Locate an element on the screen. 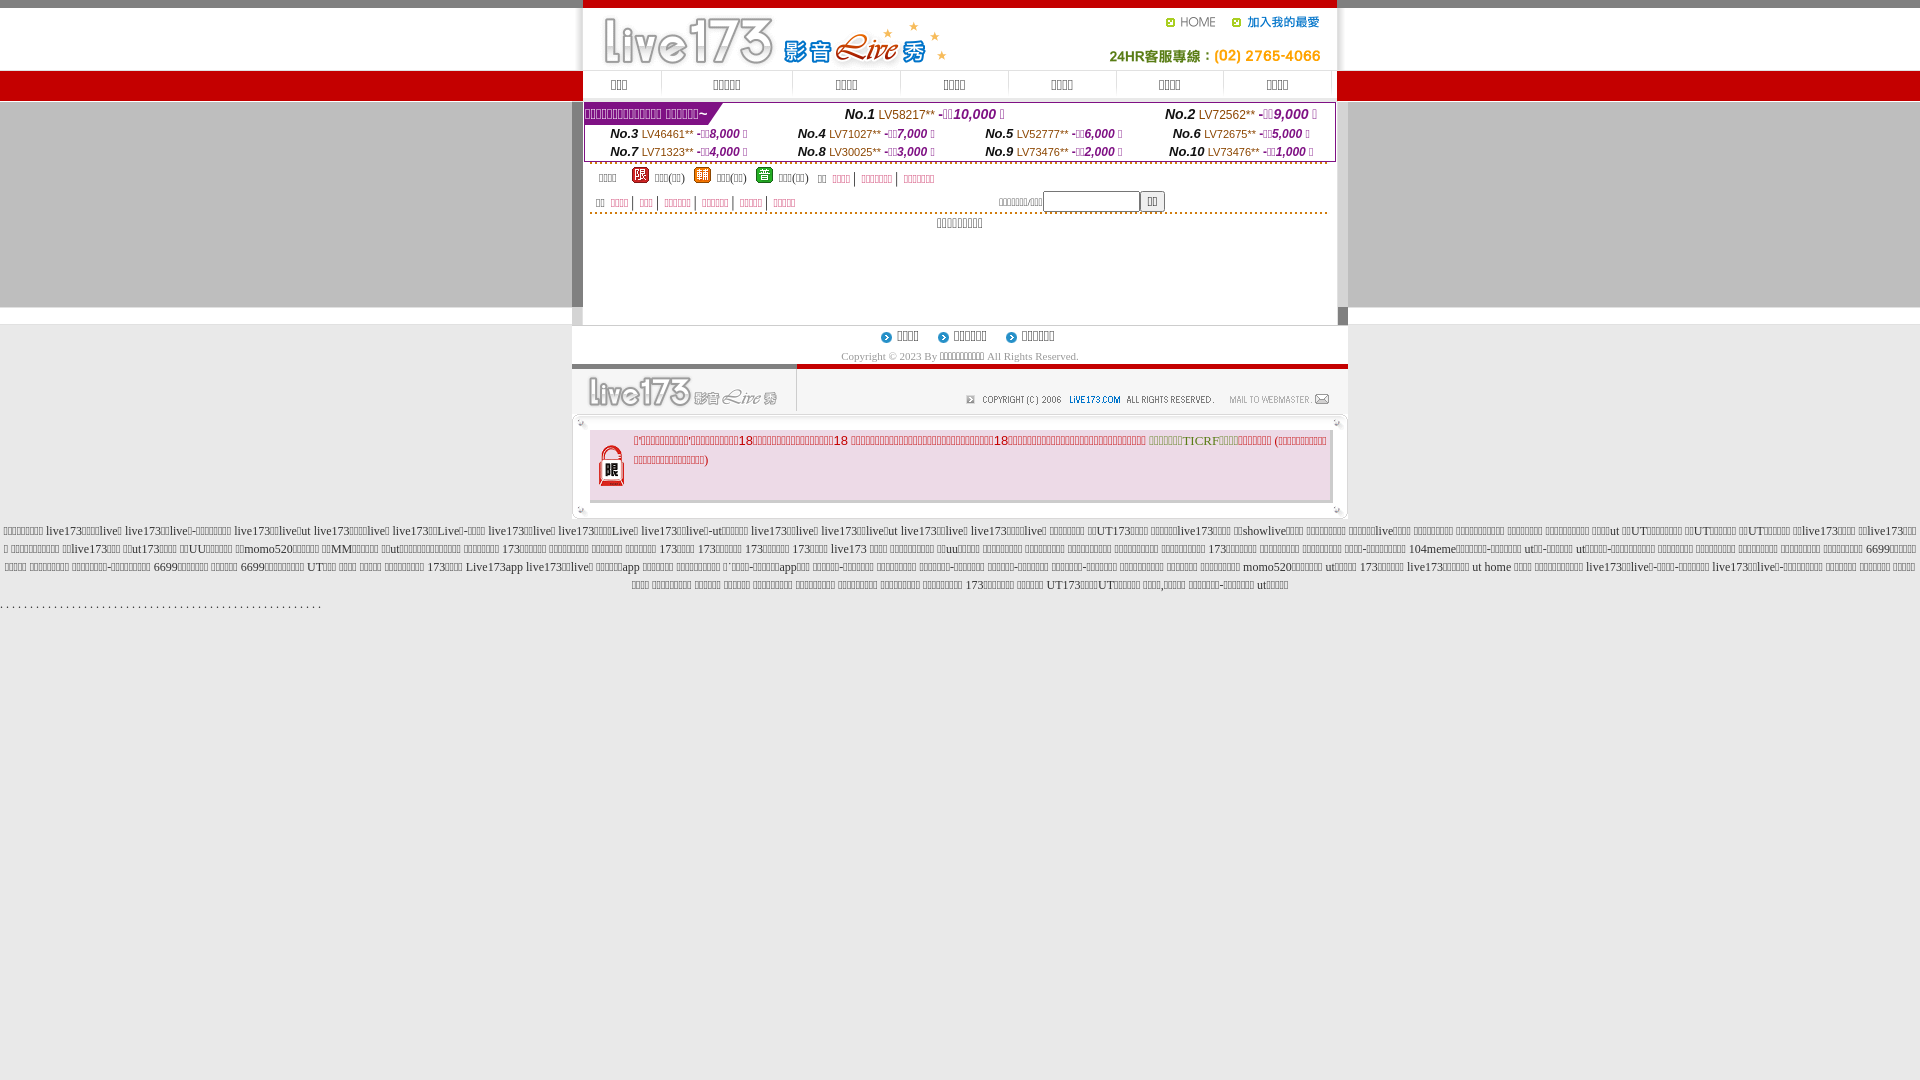 This screenshot has width=1920, height=1080. . is located at coordinates (272, 604).